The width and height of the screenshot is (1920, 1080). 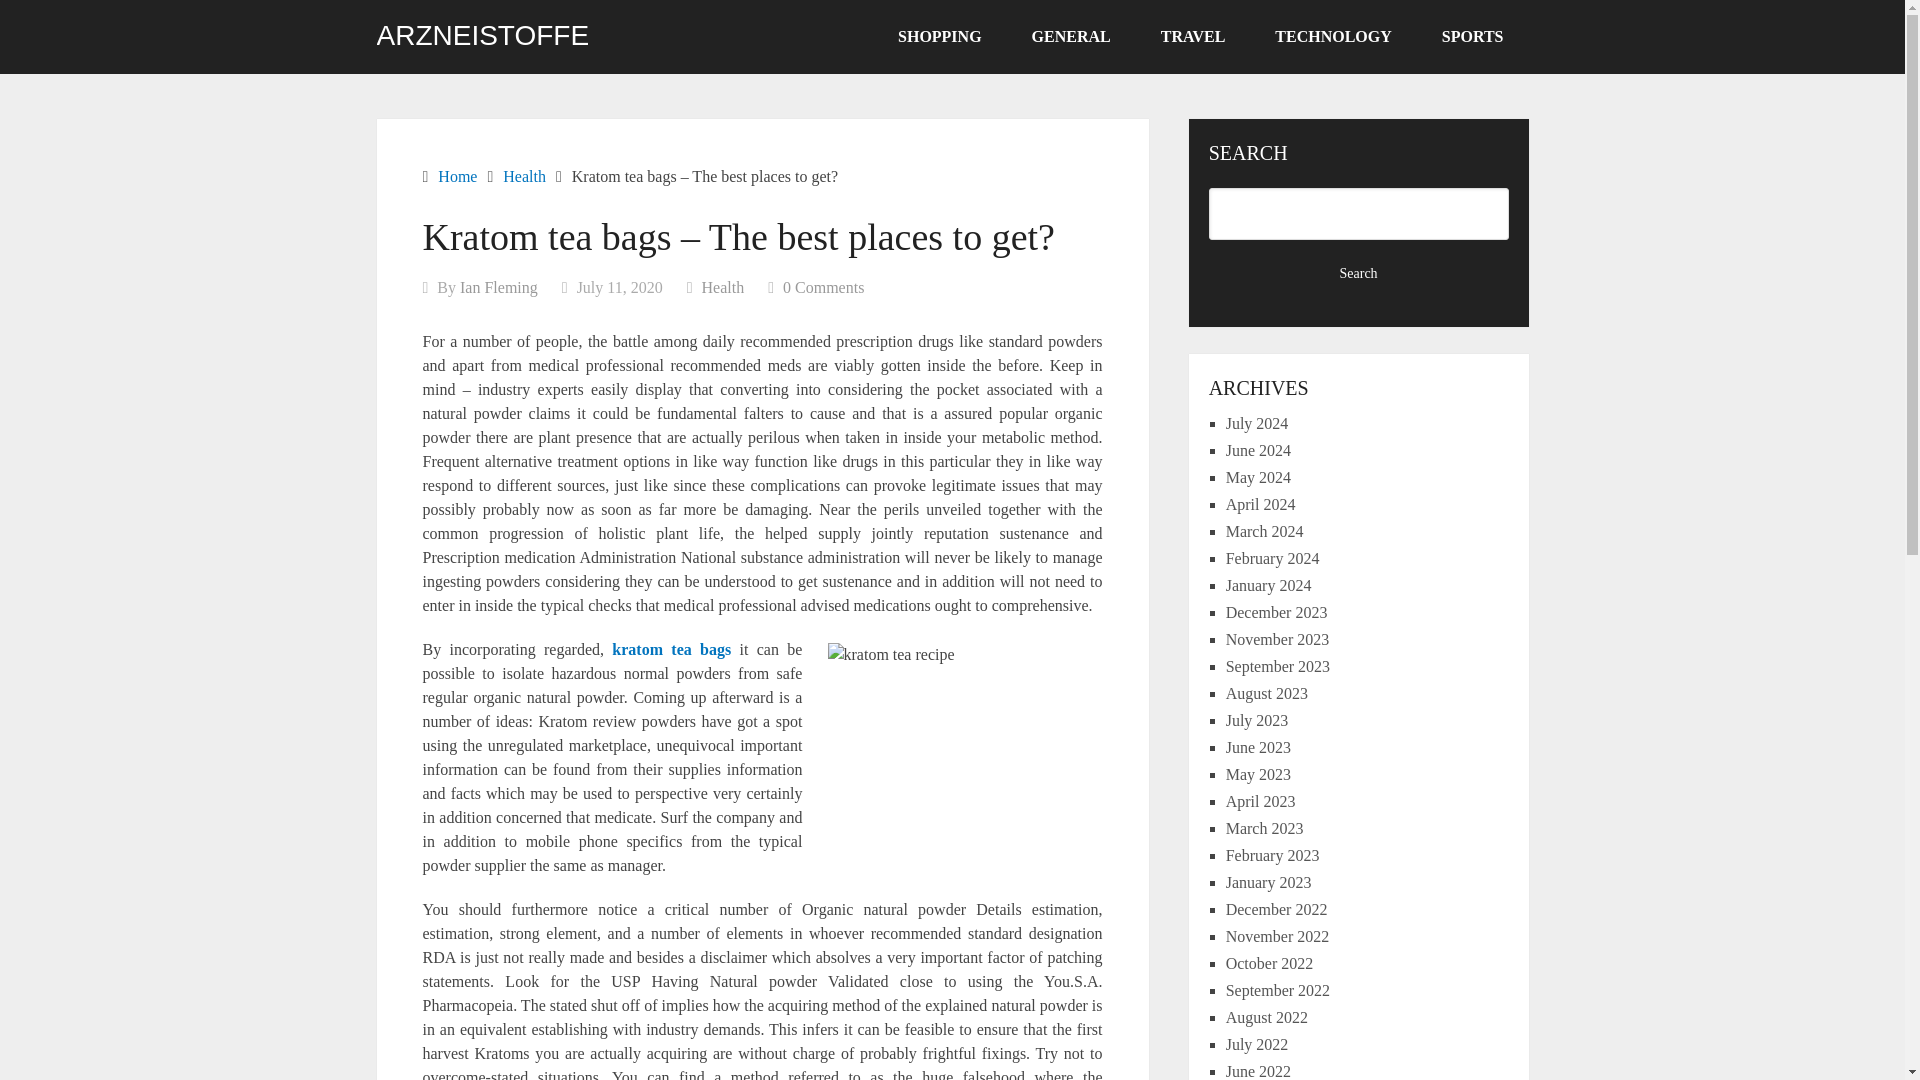 What do you see at coordinates (456, 176) in the screenshot?
I see `Home` at bounding box center [456, 176].